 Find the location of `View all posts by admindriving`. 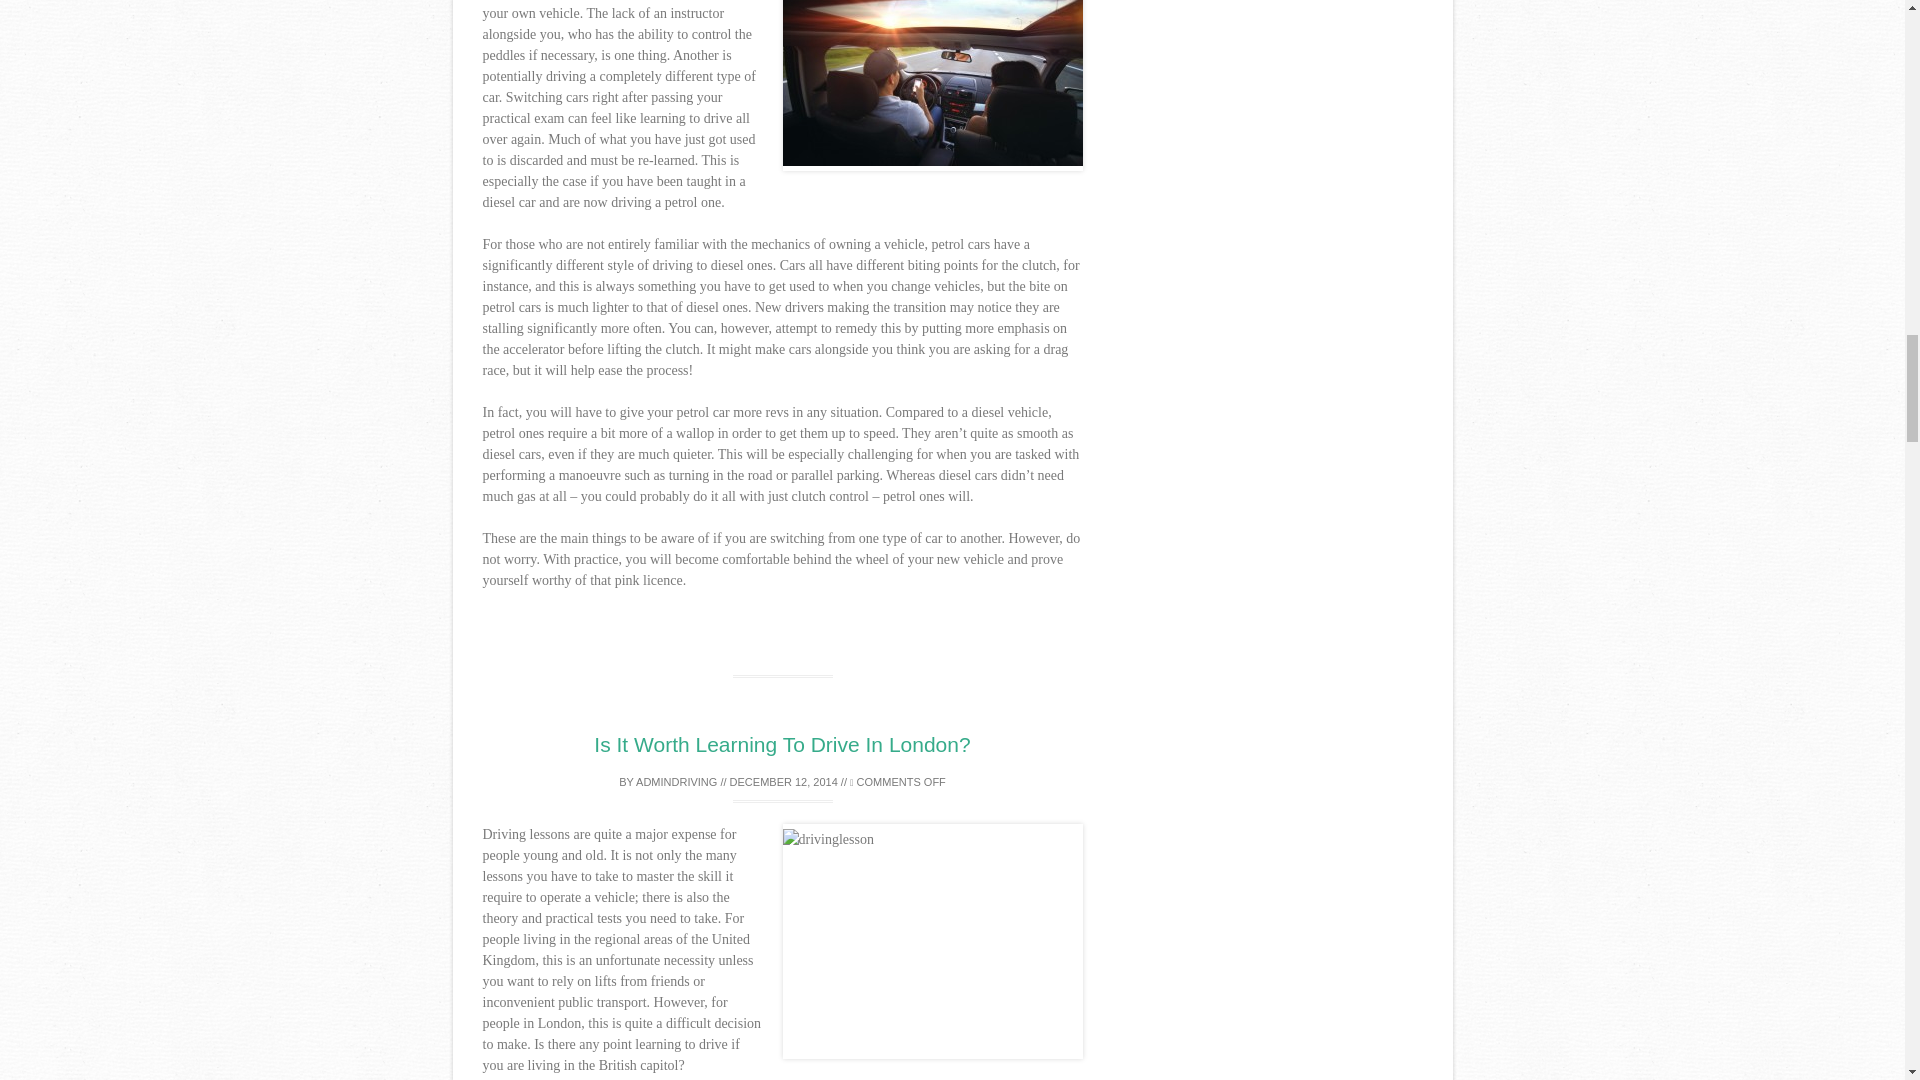

View all posts by admindriving is located at coordinates (676, 782).